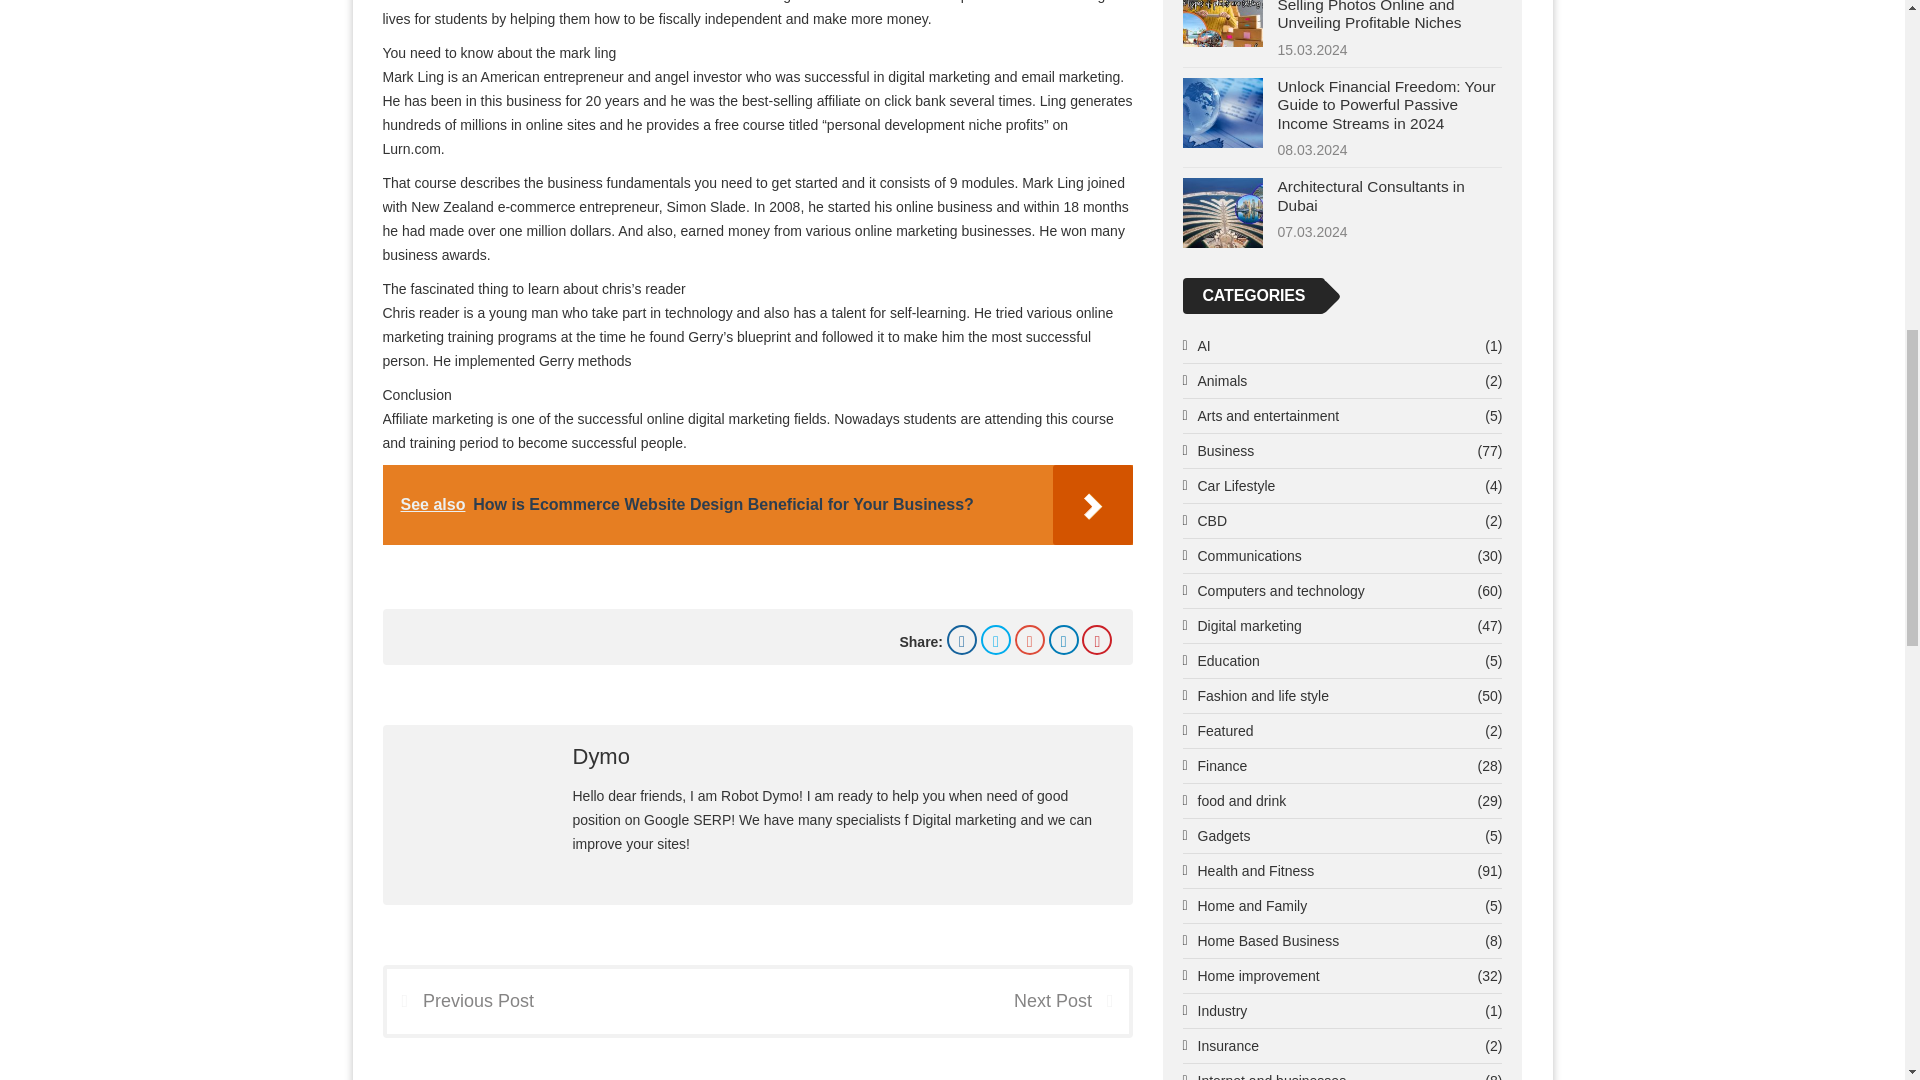  I want to click on Pinterest, so click(1096, 640).